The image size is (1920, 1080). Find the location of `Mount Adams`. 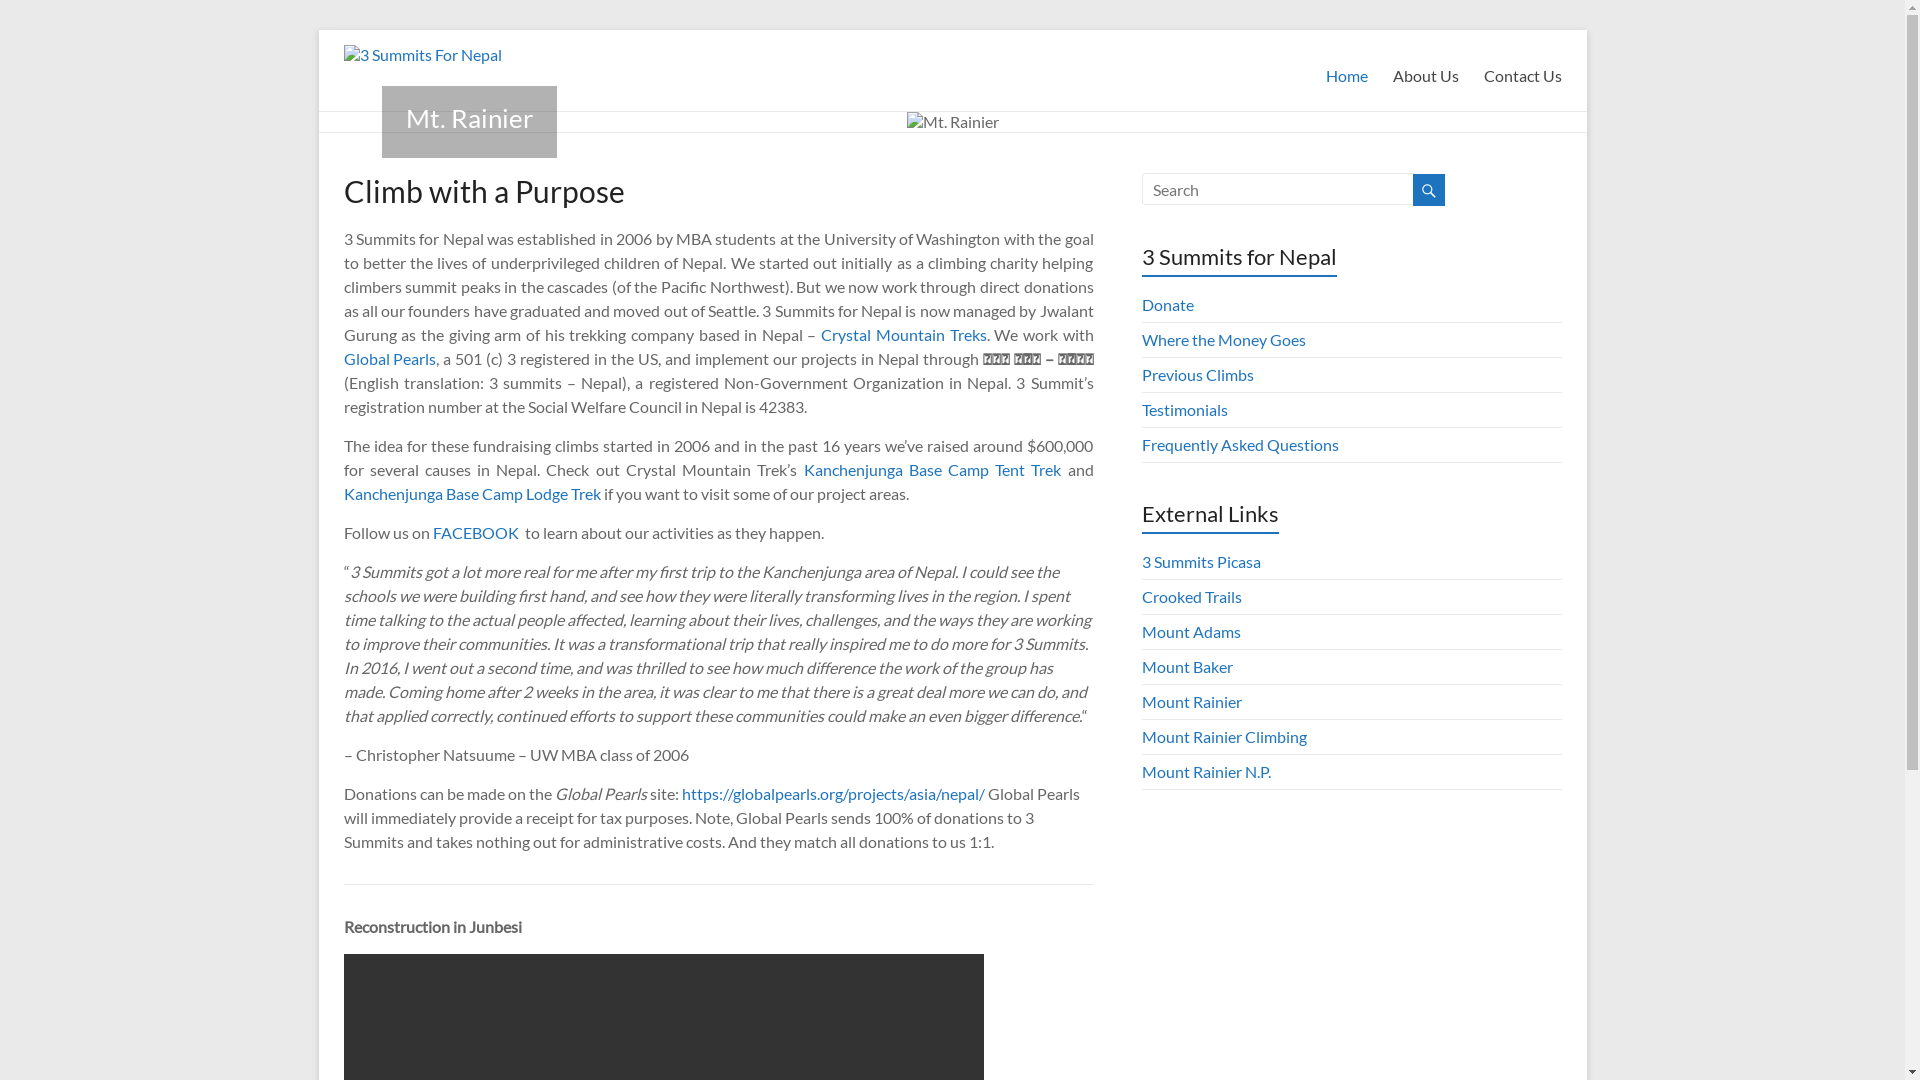

Mount Adams is located at coordinates (1192, 632).